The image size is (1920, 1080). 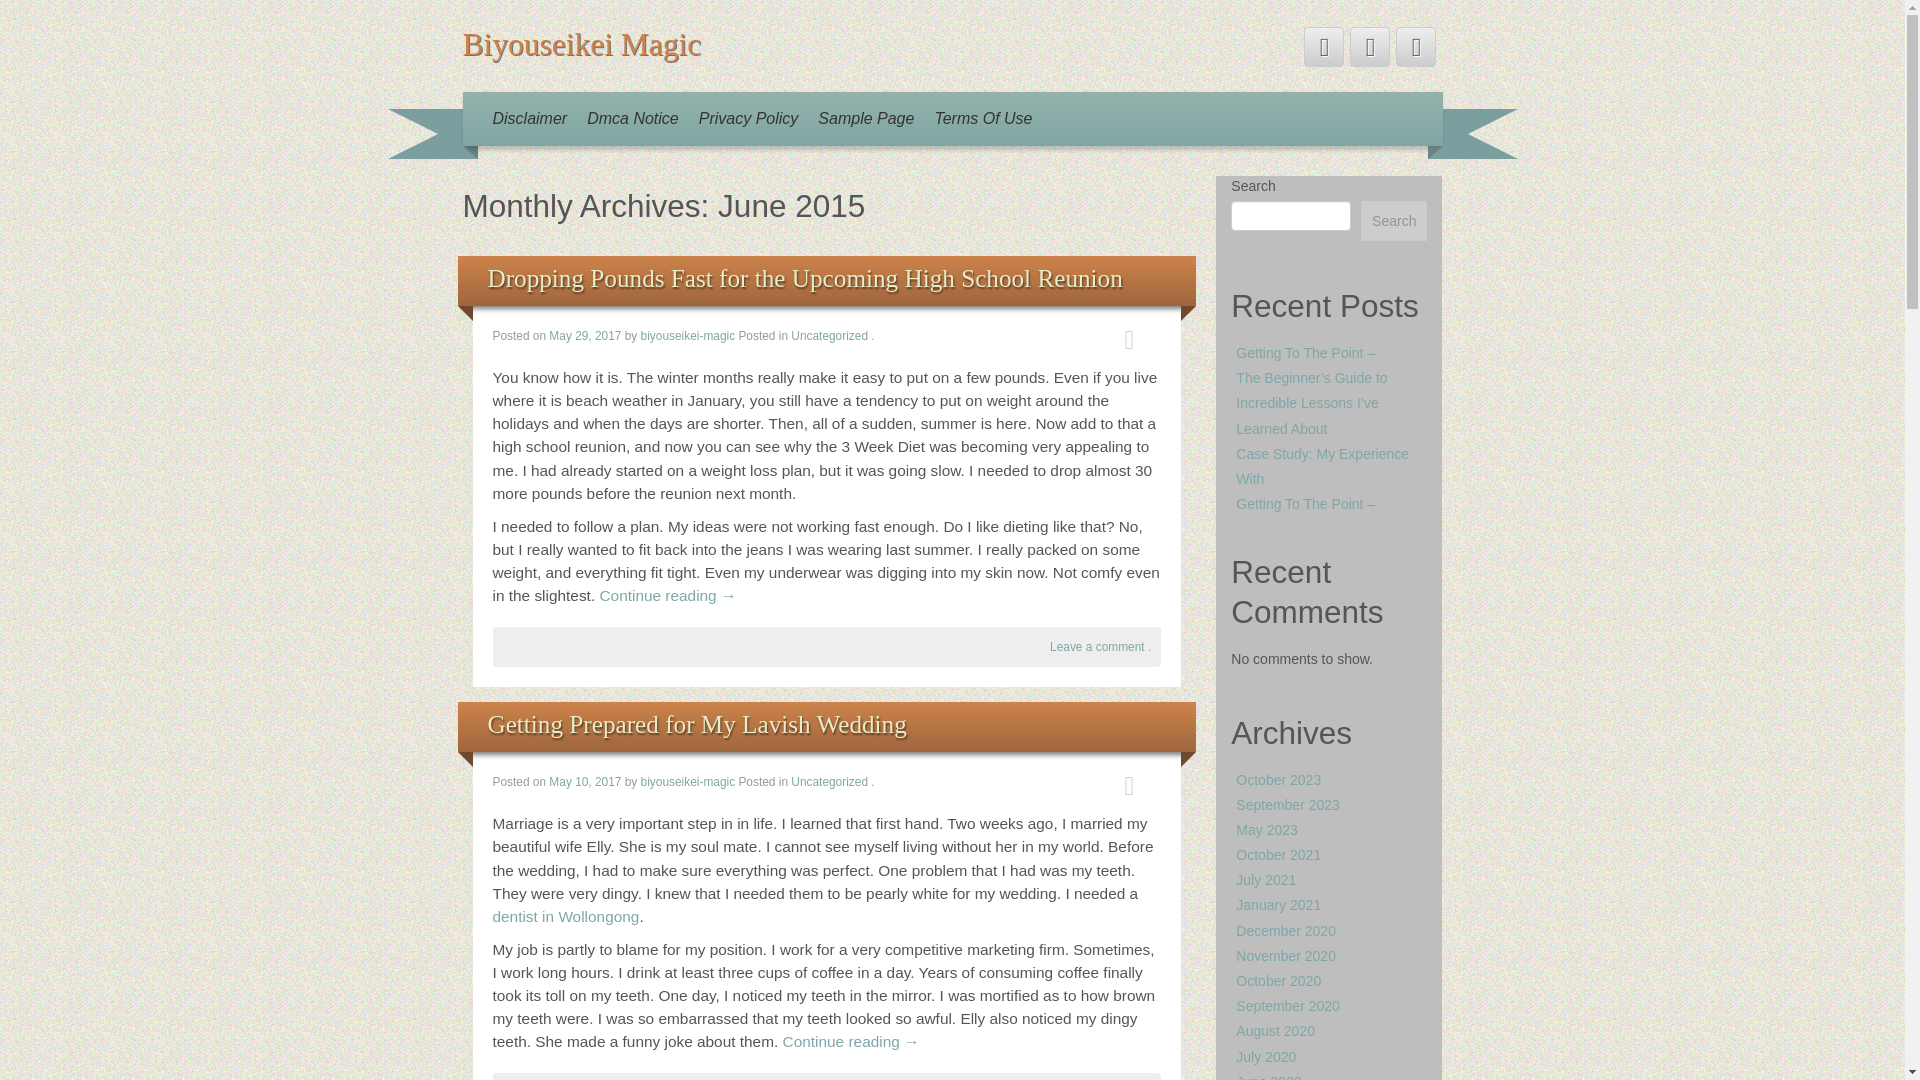 I want to click on October 2020, so click(x=1278, y=981).